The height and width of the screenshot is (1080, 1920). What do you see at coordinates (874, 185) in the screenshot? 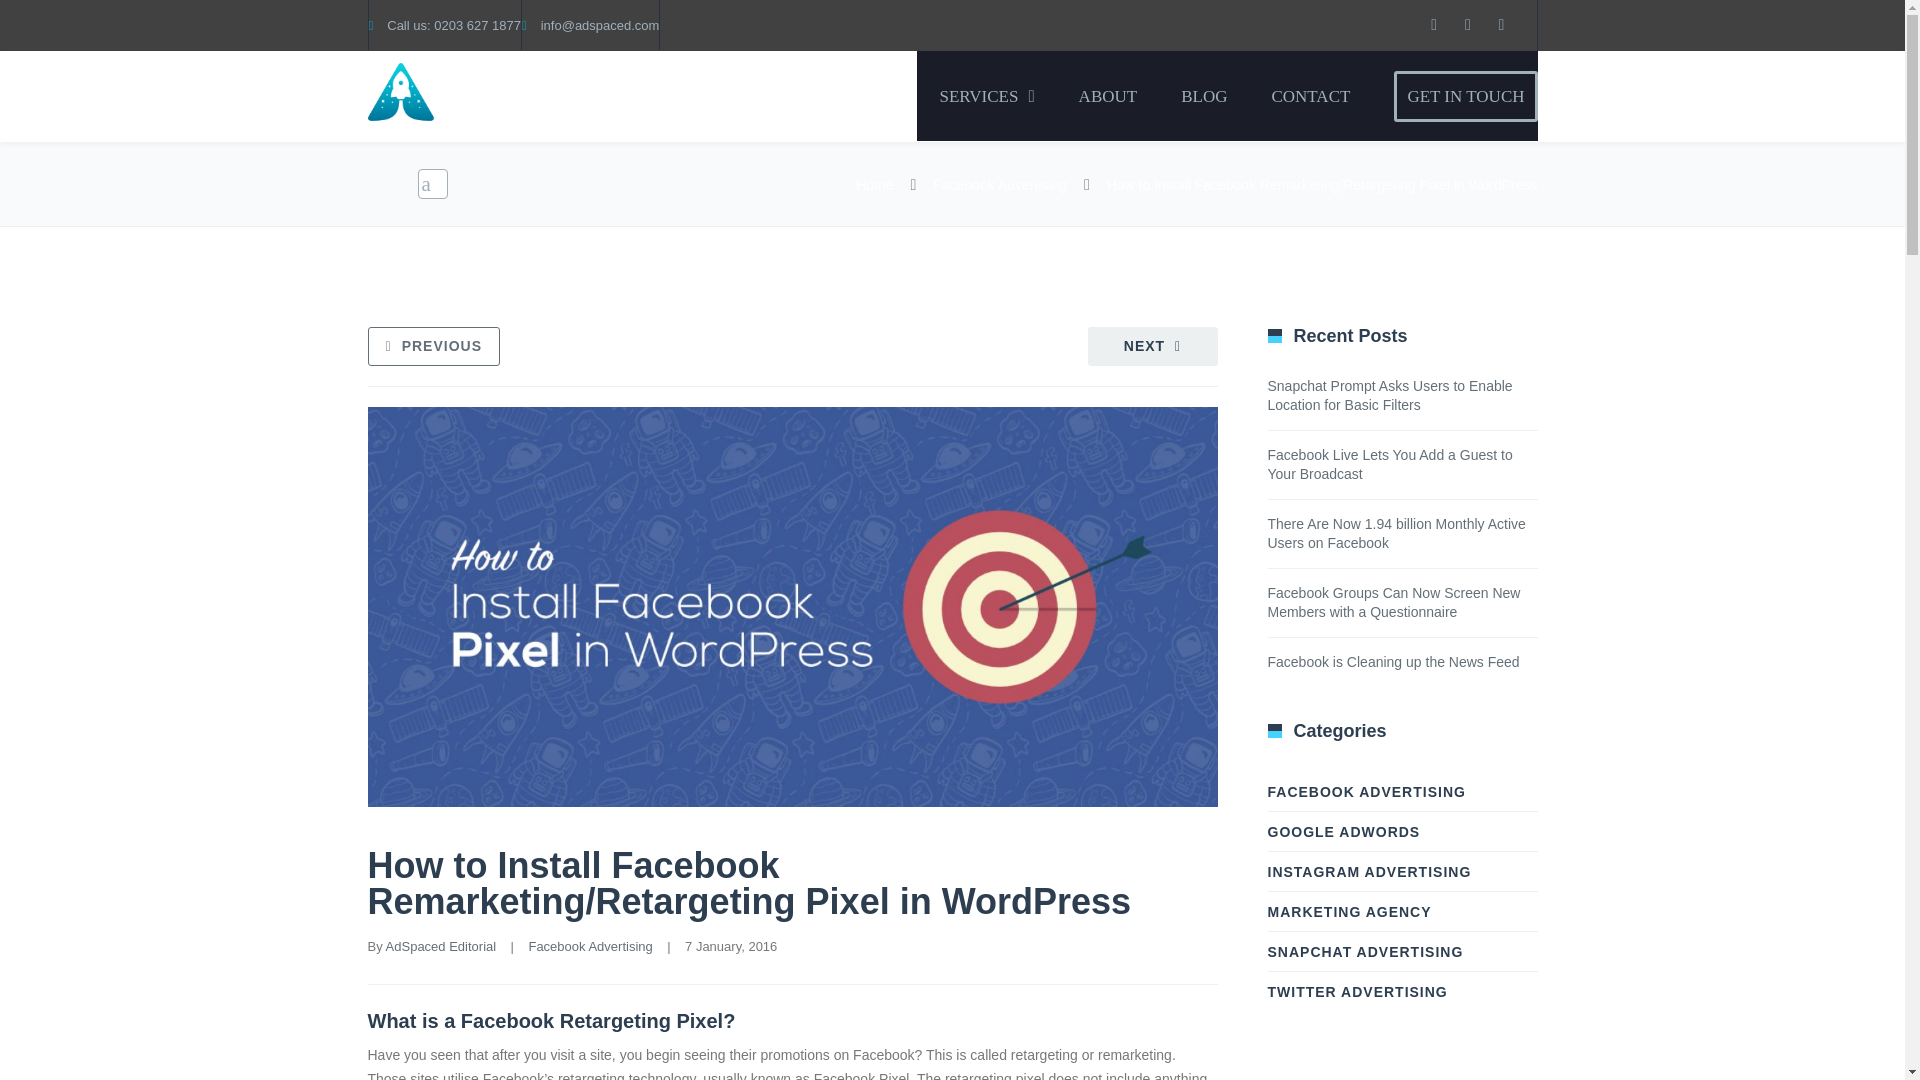
I see `Home` at bounding box center [874, 185].